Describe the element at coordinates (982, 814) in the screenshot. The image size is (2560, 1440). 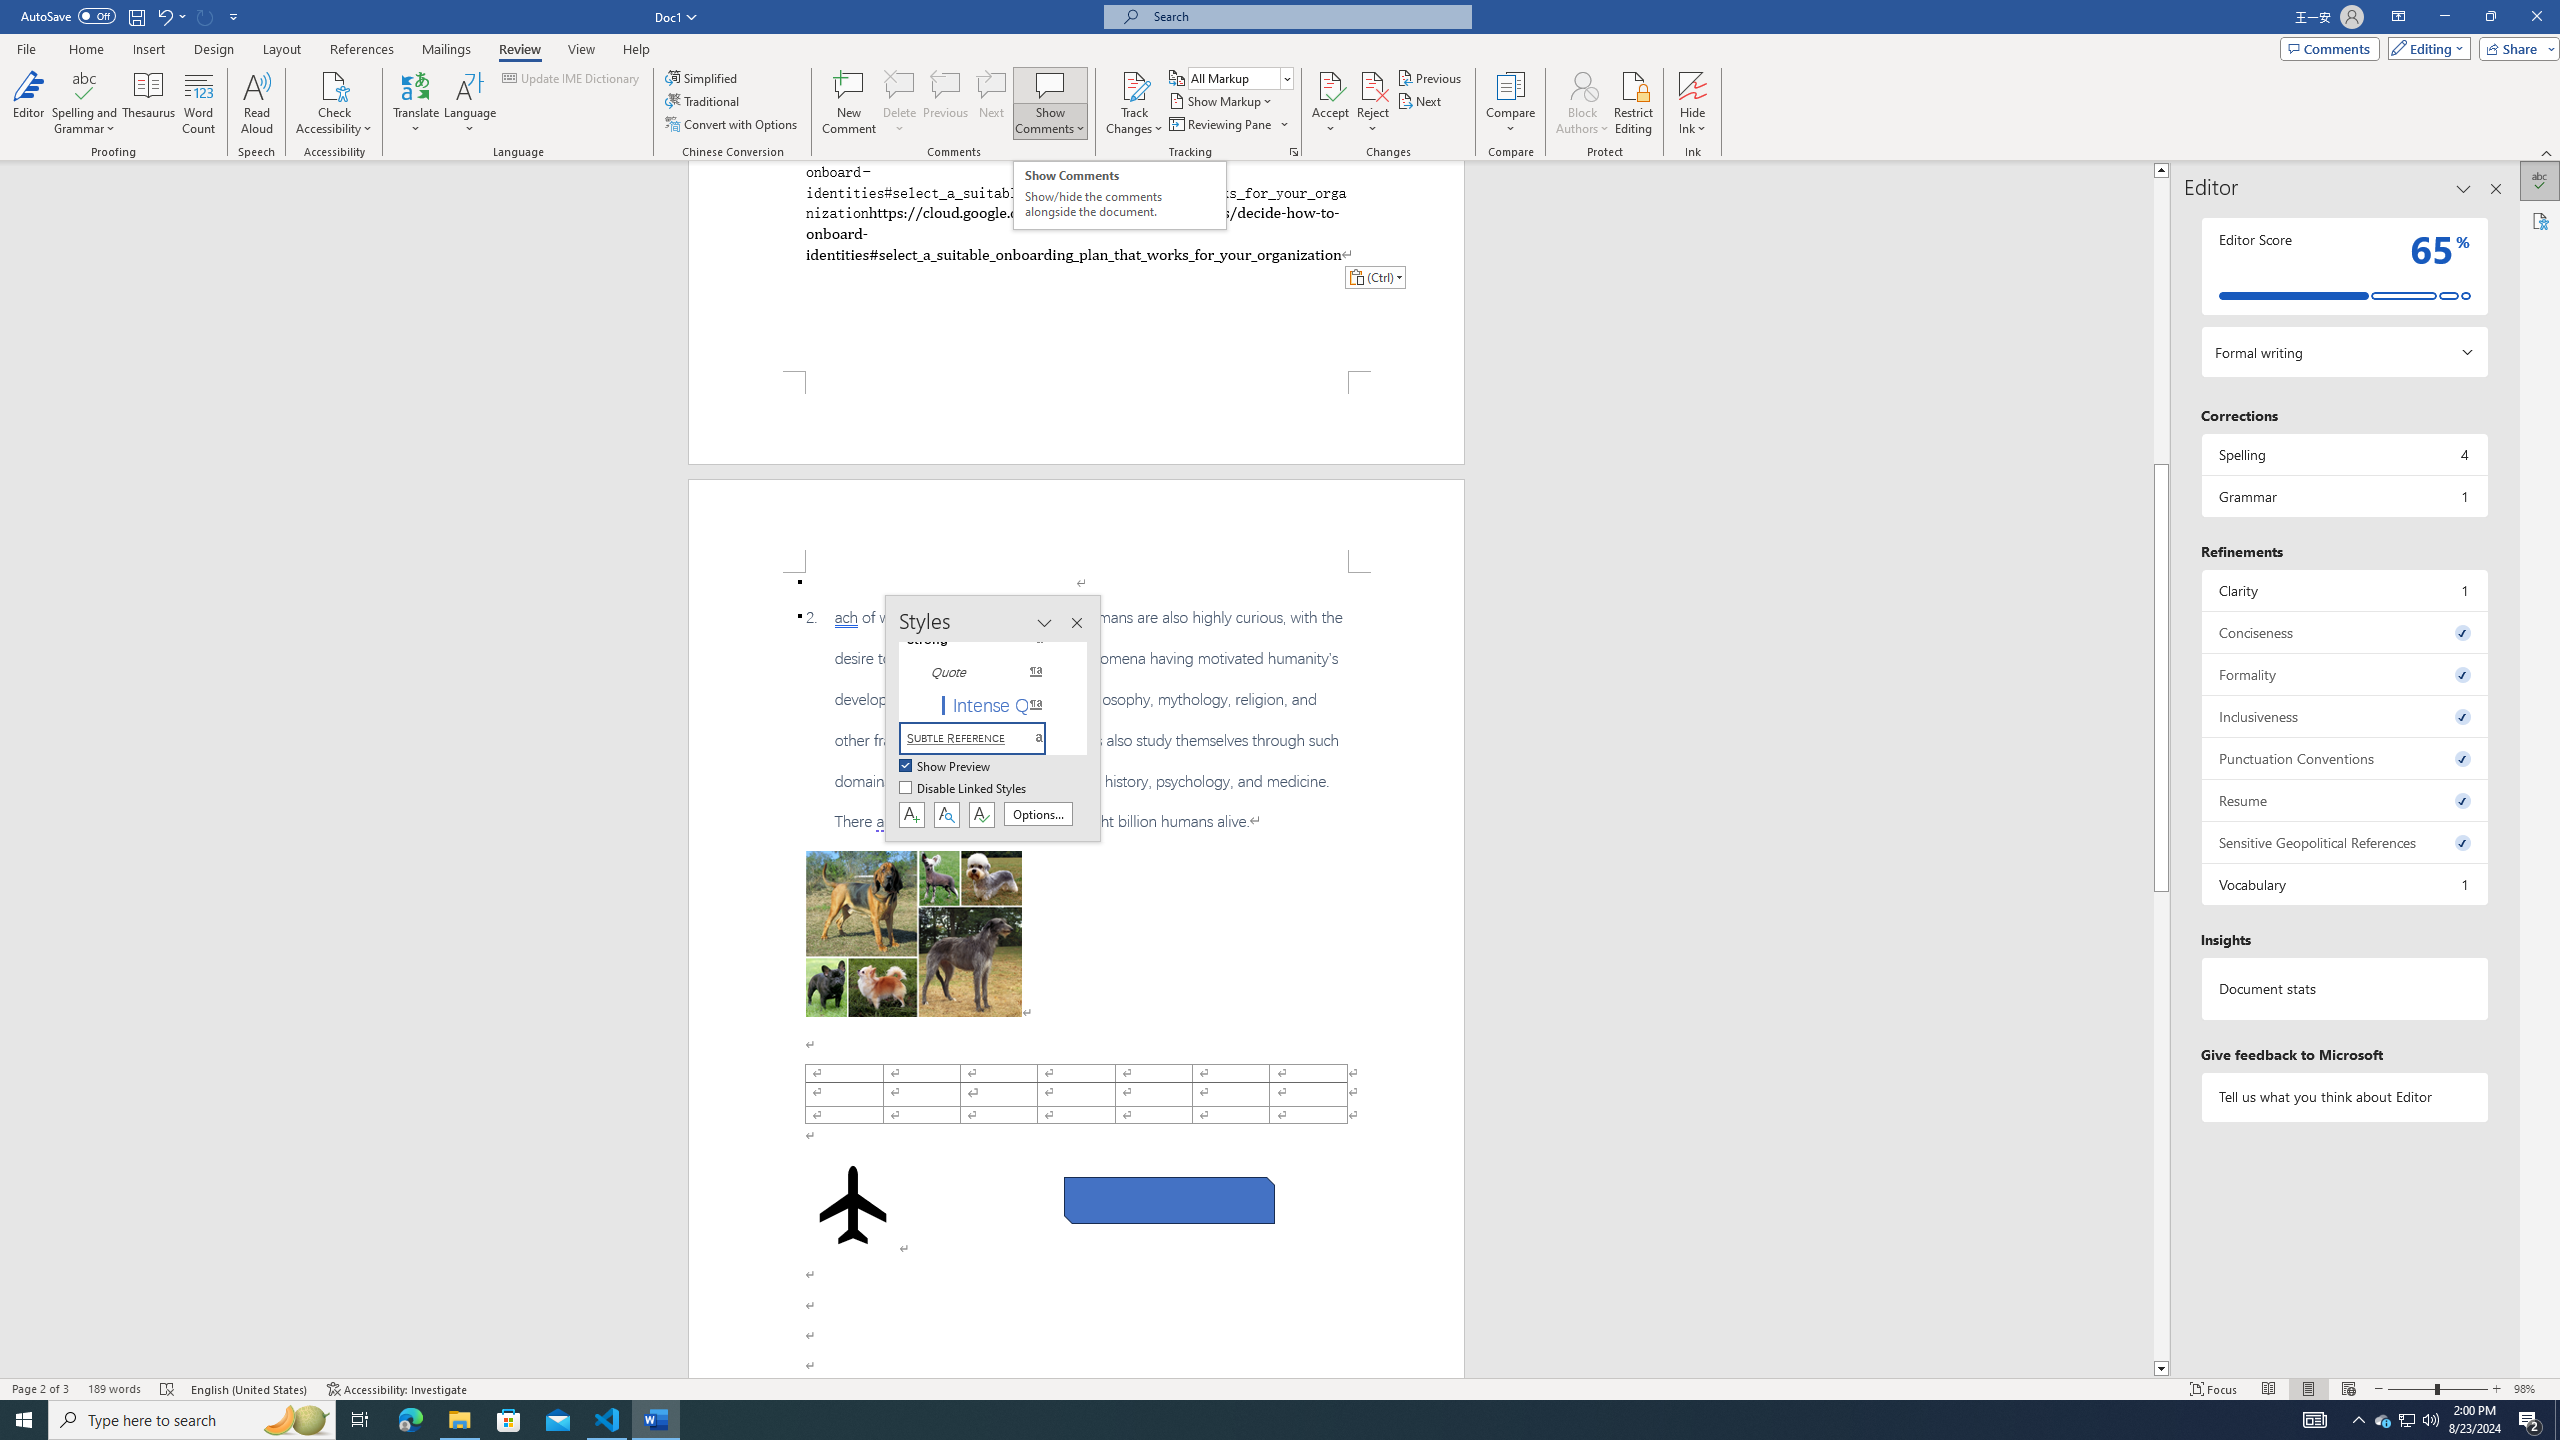
I see `Class: NetUIButton` at that location.